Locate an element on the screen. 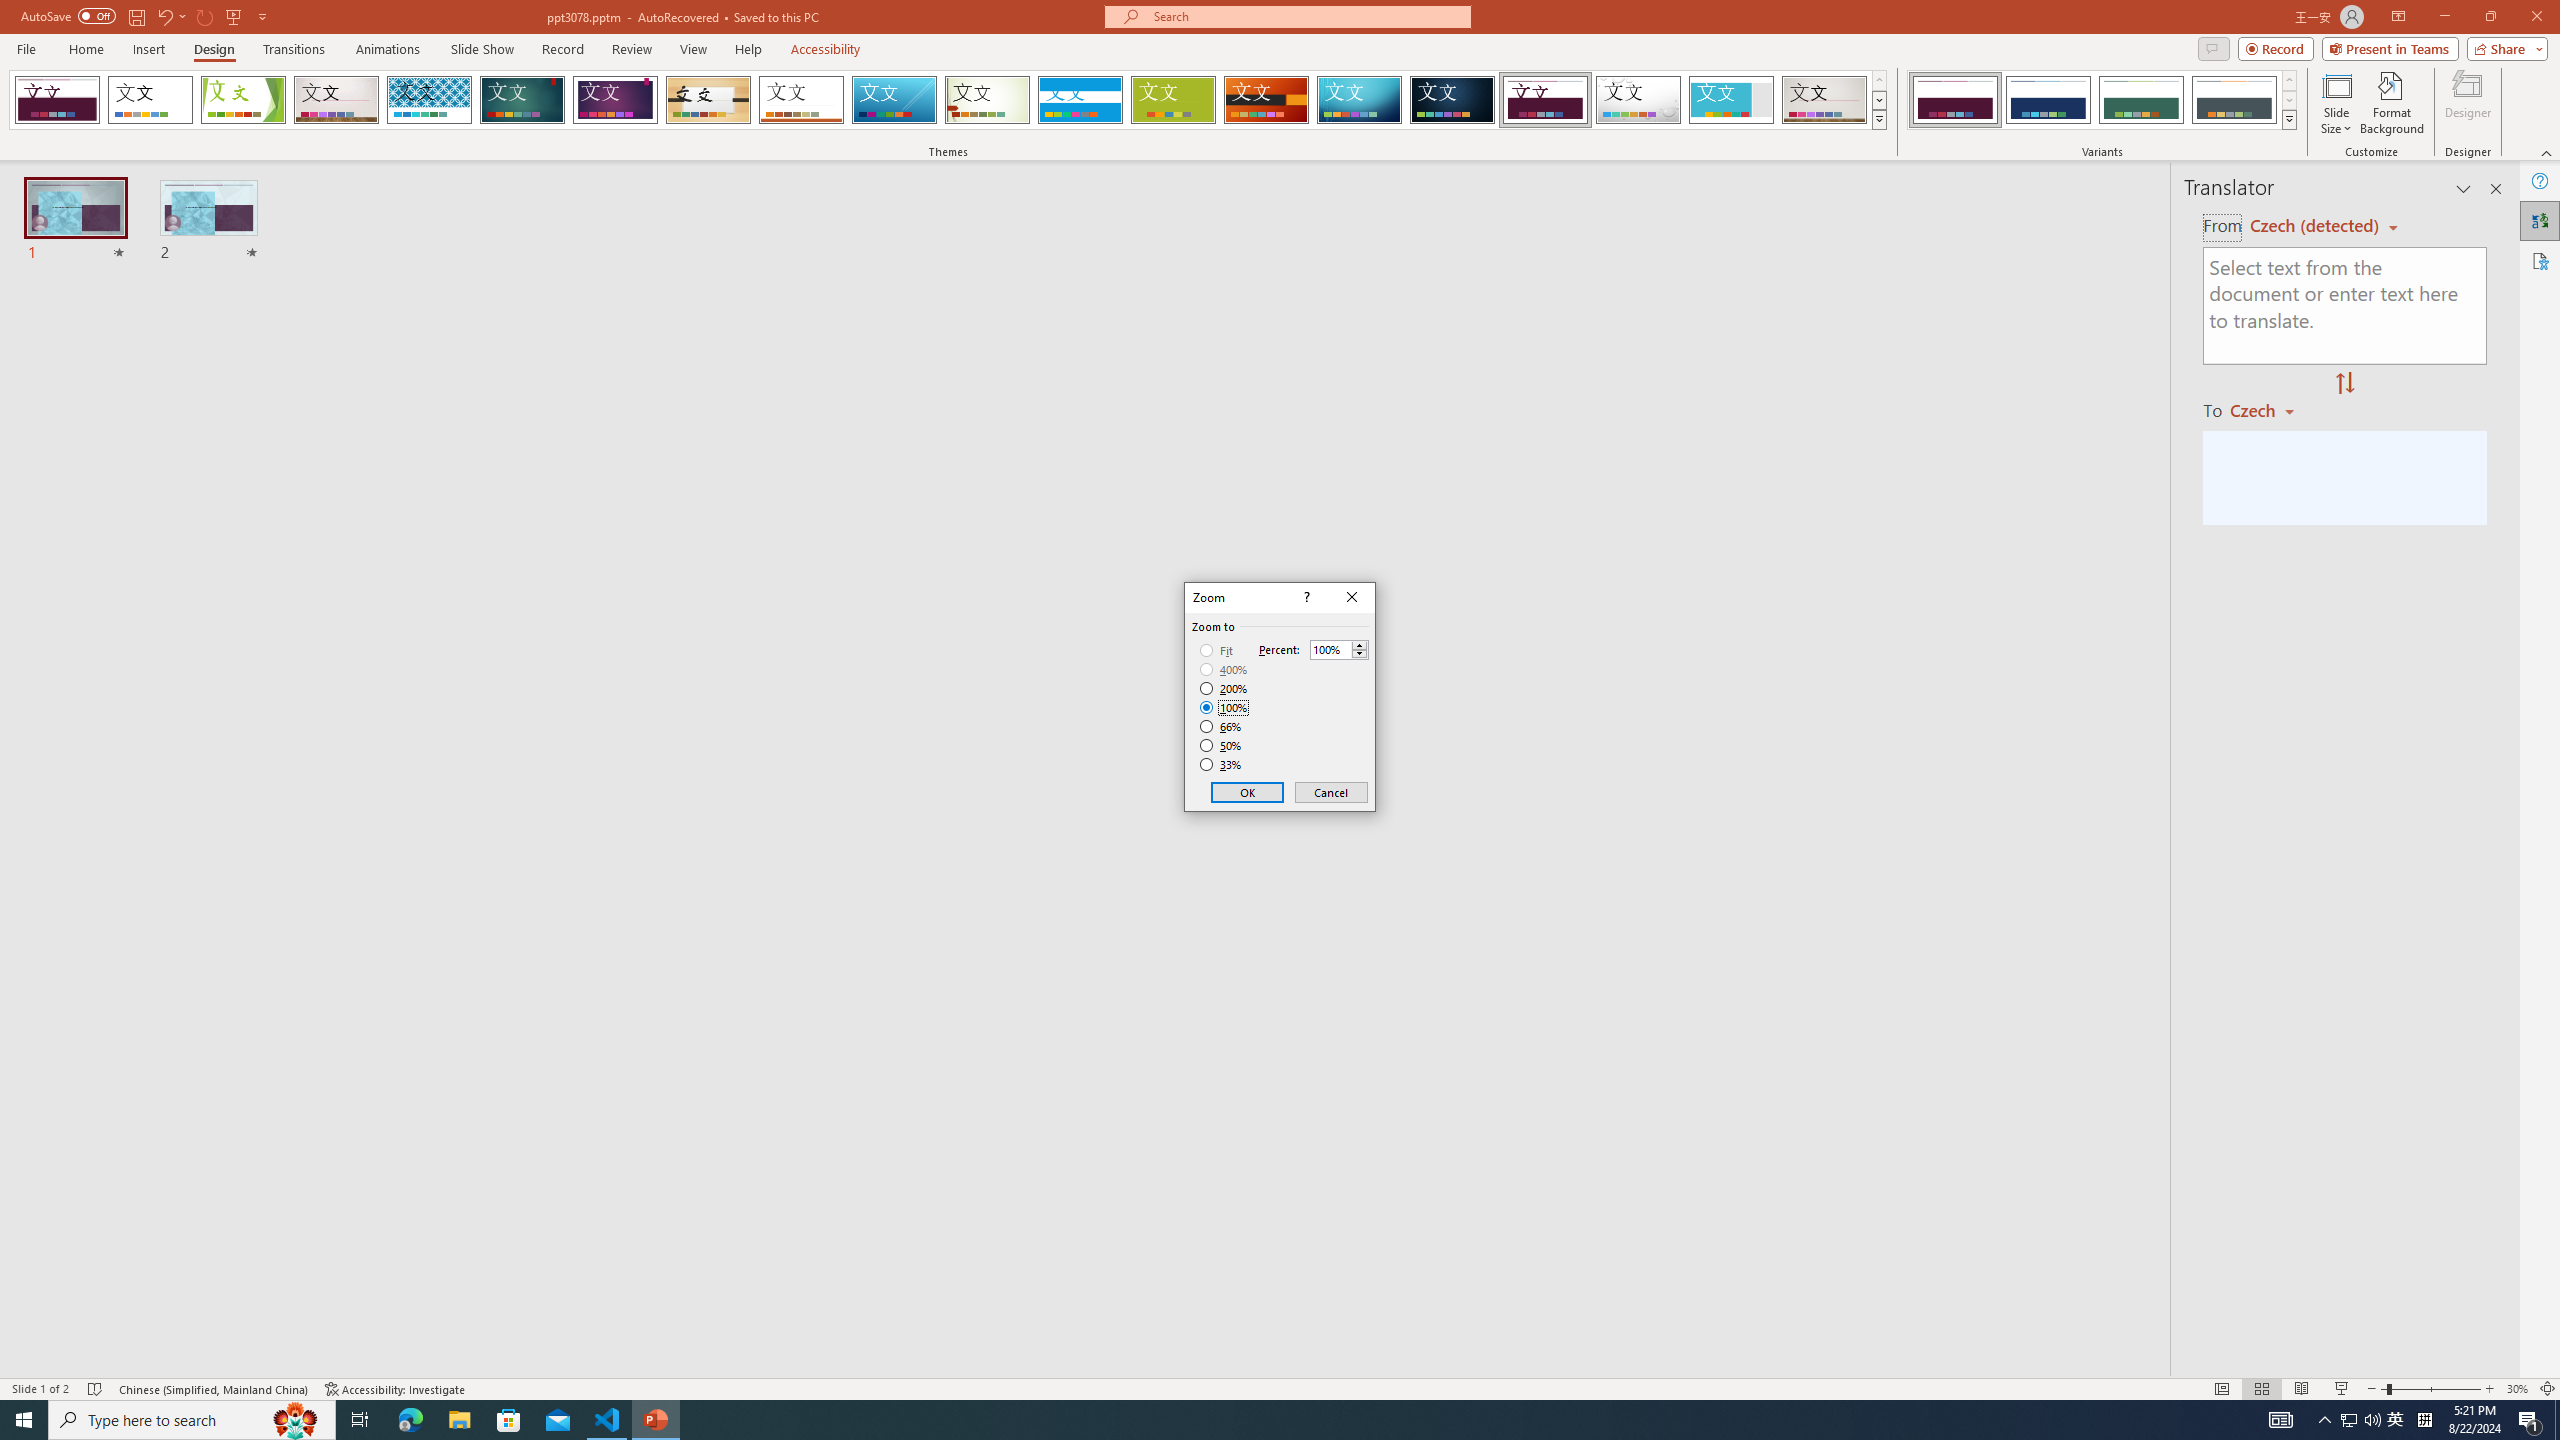 This screenshot has width=2560, height=1440. File Tab is located at coordinates (26, 48).